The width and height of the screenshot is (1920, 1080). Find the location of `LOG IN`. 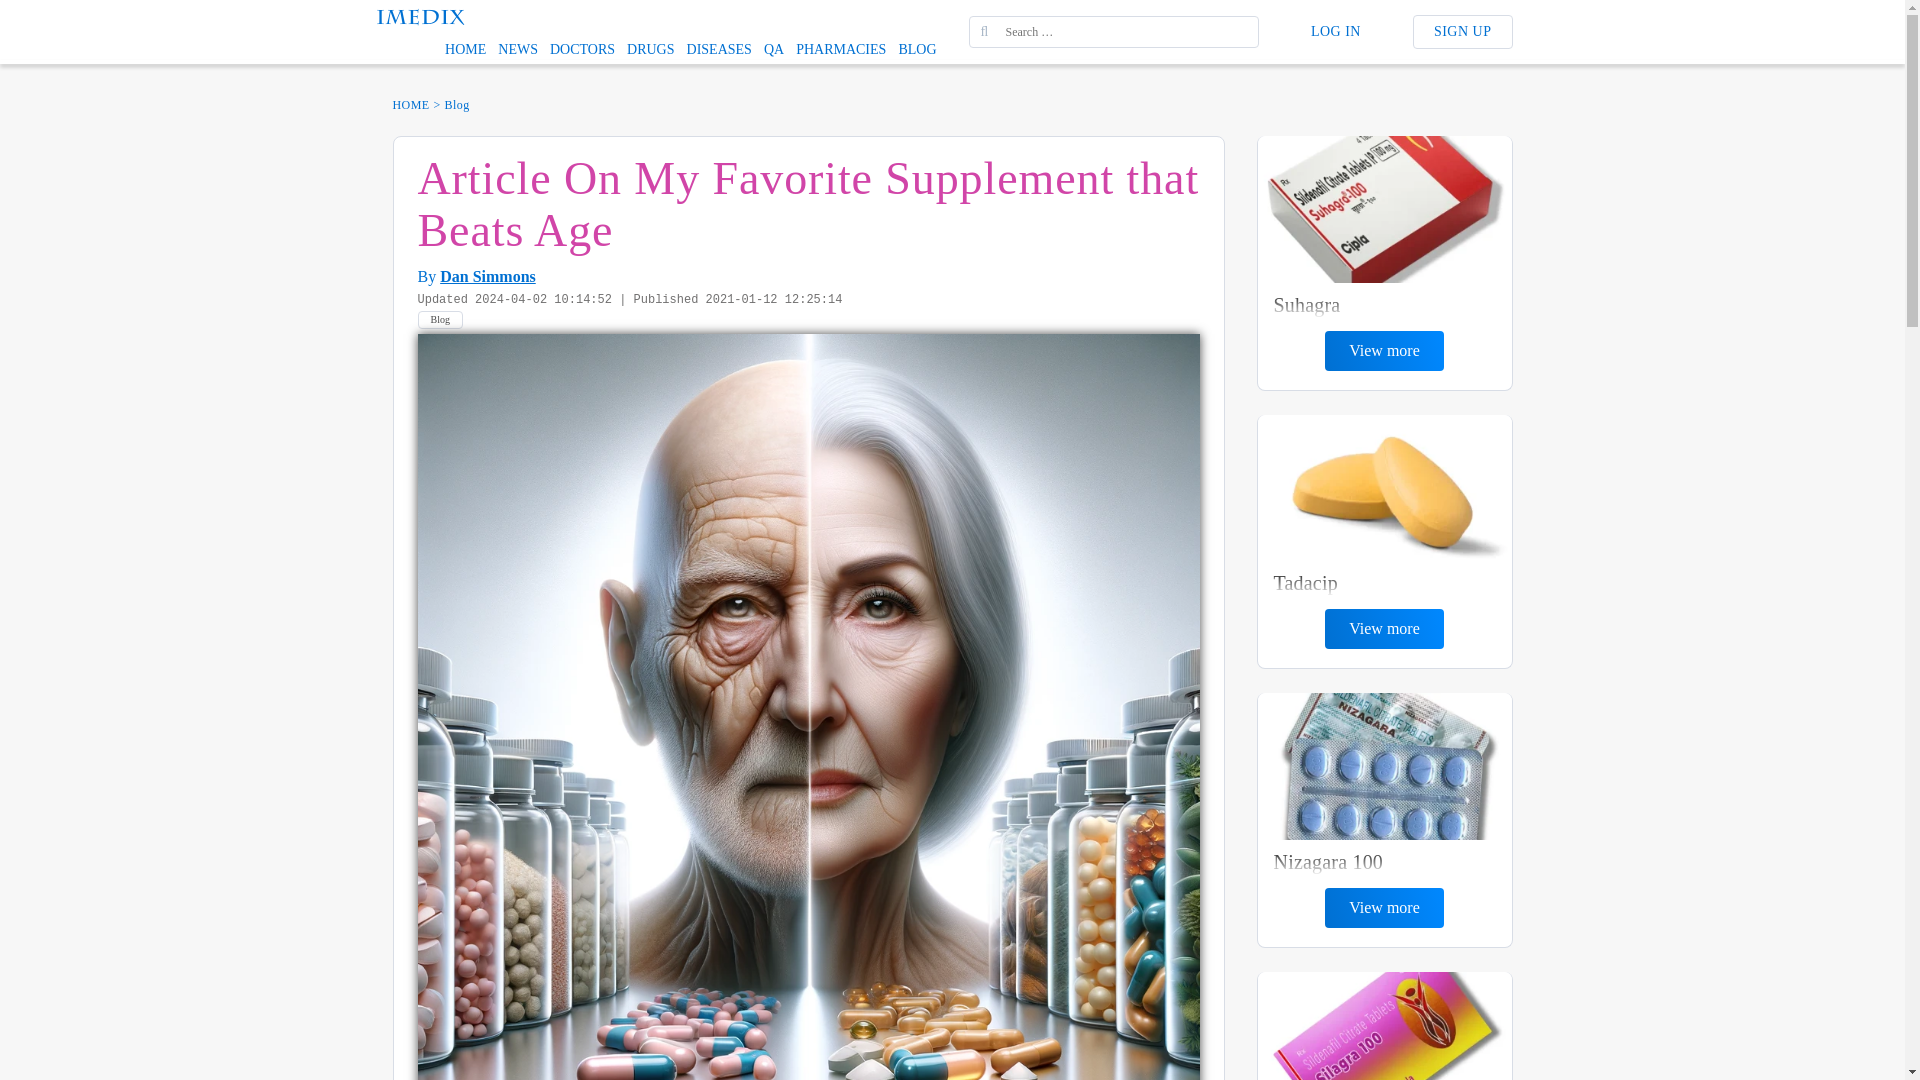

LOG IN is located at coordinates (1335, 32).